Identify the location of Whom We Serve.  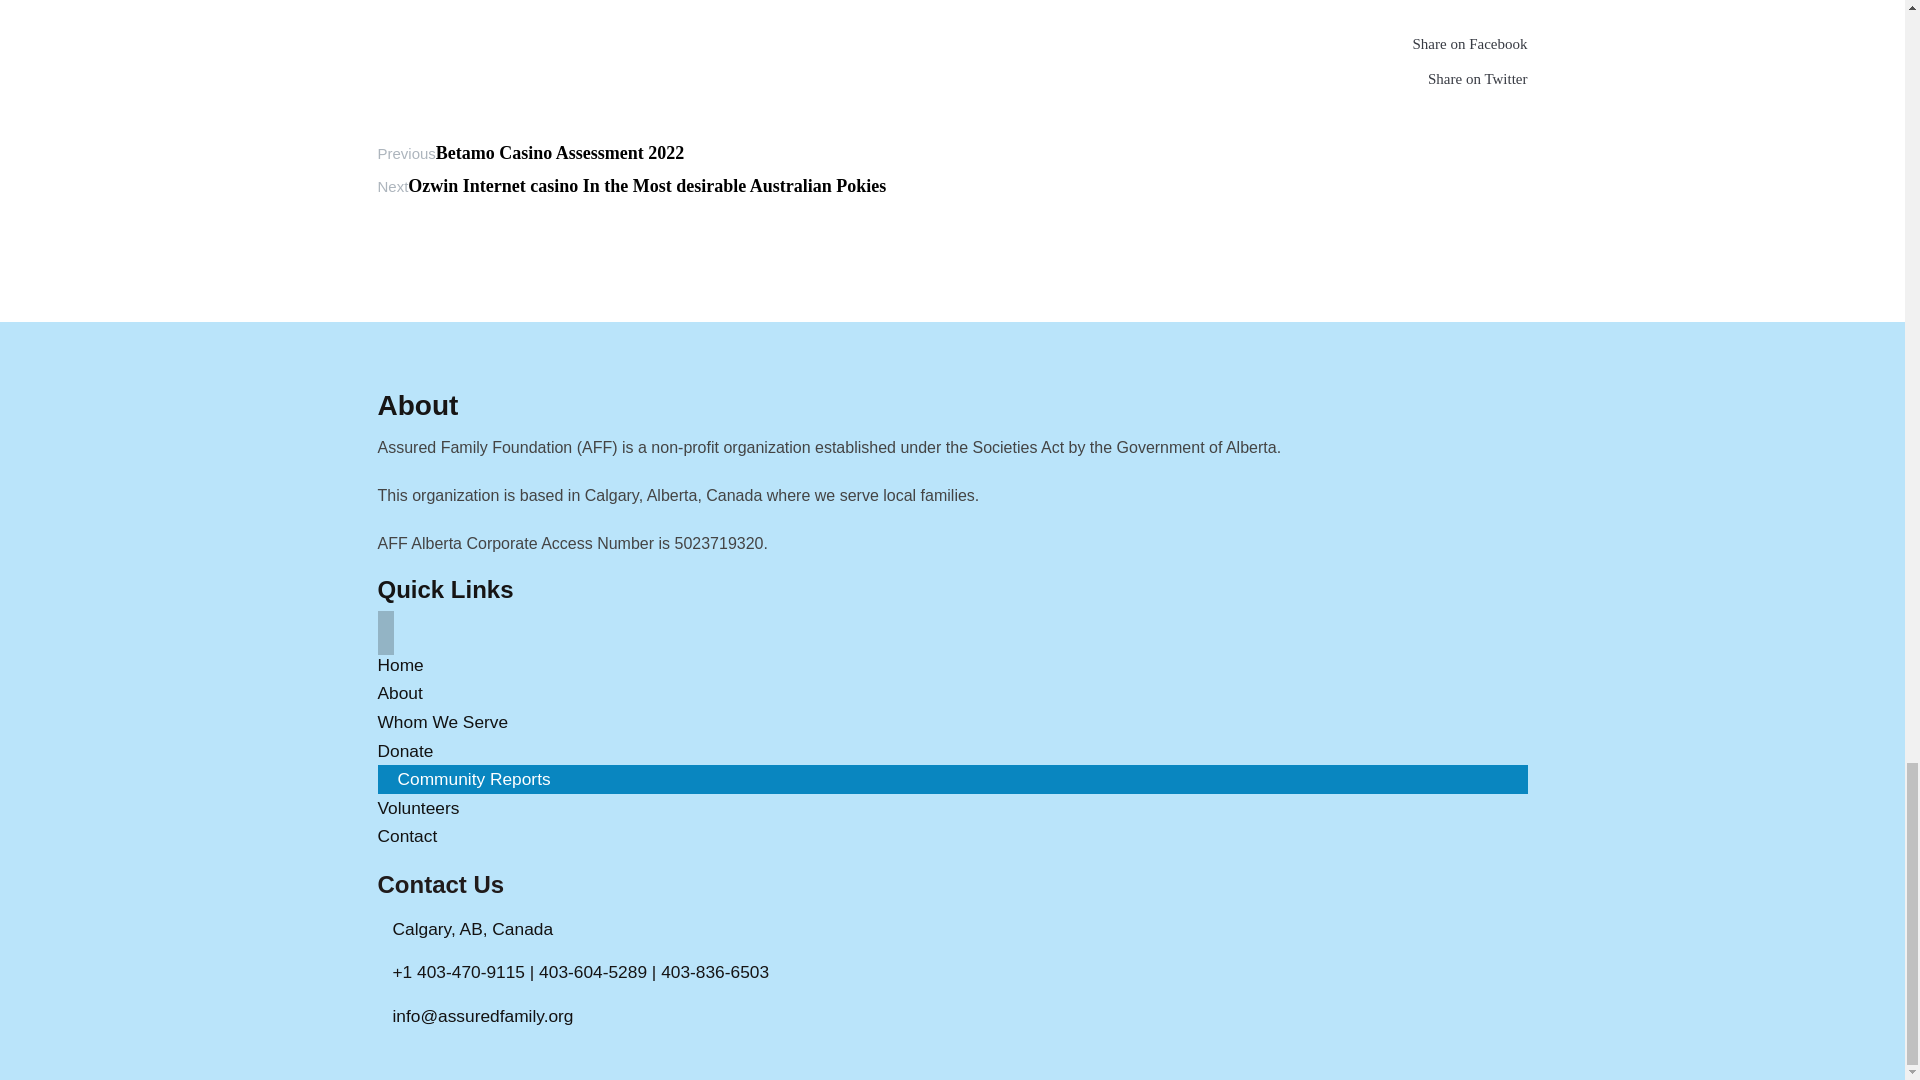
(443, 722).